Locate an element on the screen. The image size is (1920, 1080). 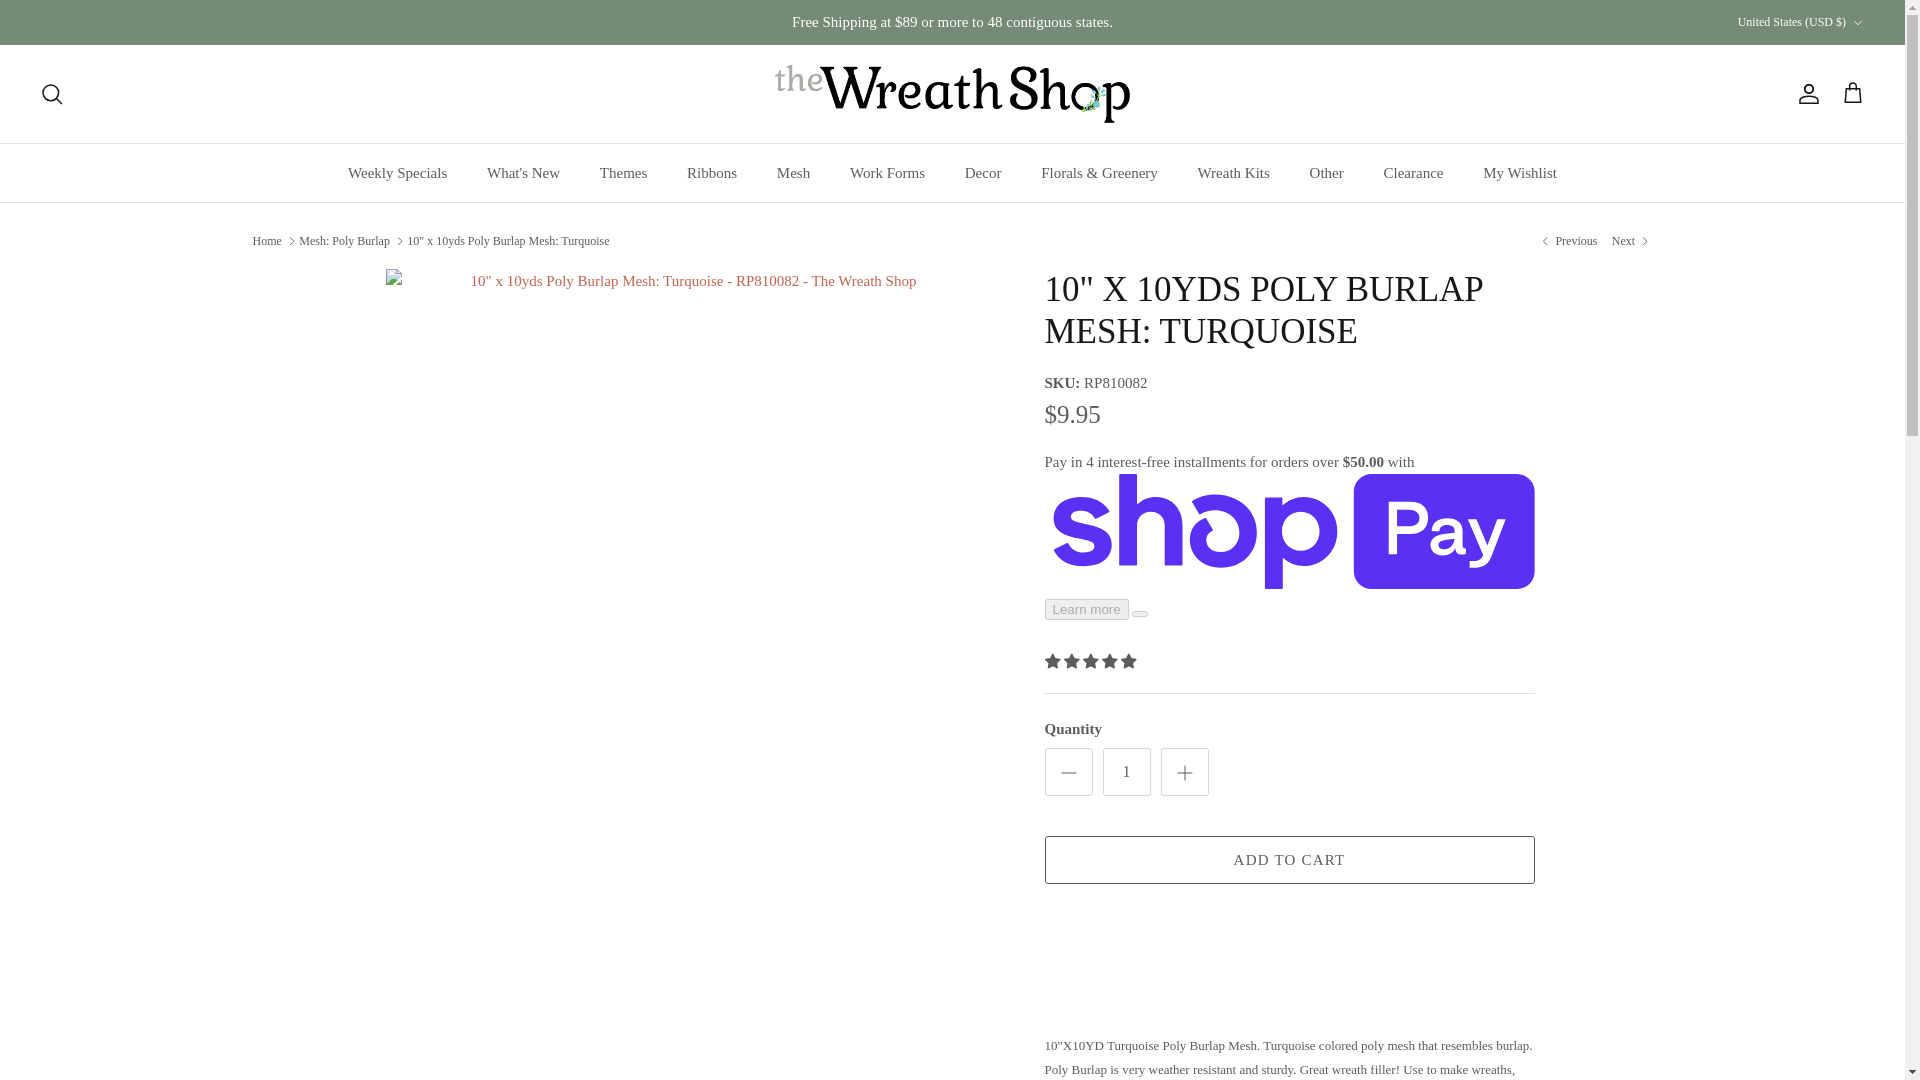
10" x 10yds Poly Burlap Mesh: Black is located at coordinates (1632, 240).